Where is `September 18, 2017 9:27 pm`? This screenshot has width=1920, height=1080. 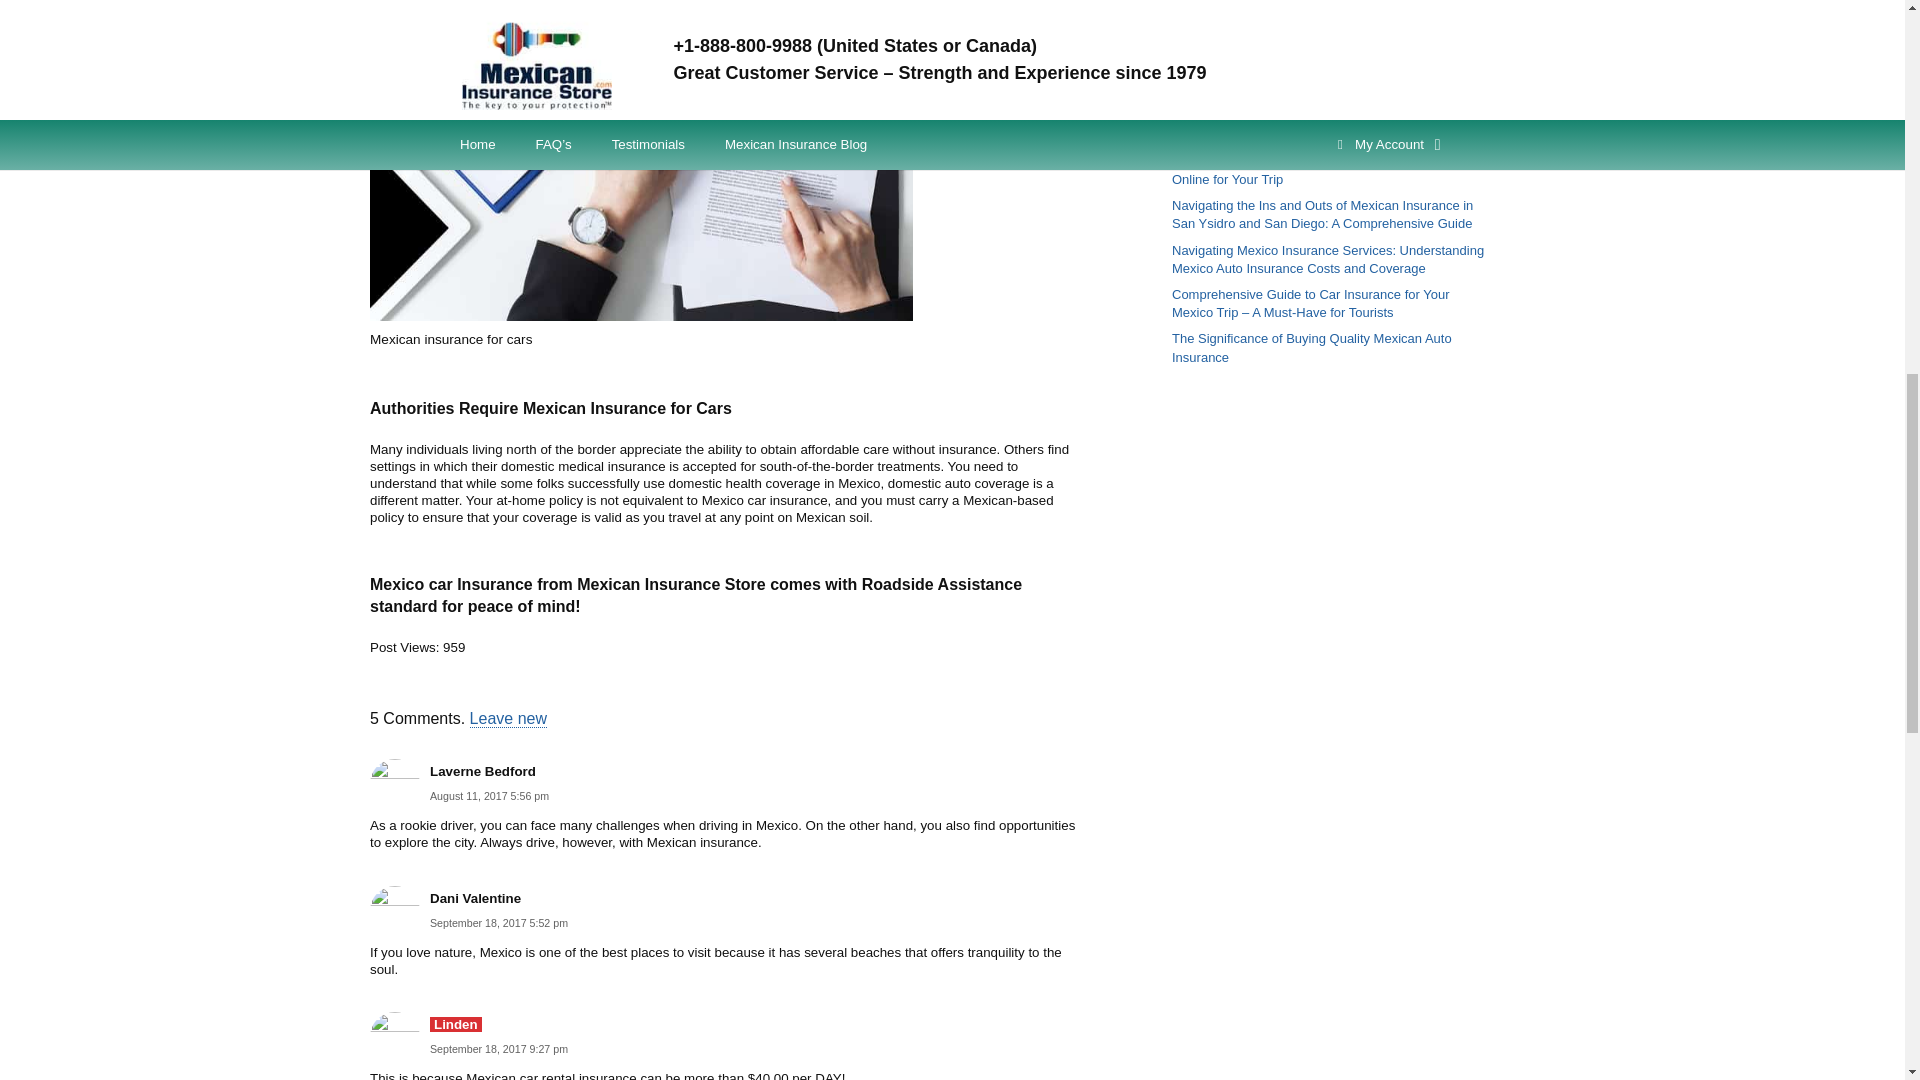 September 18, 2017 9:27 pm is located at coordinates (499, 1049).